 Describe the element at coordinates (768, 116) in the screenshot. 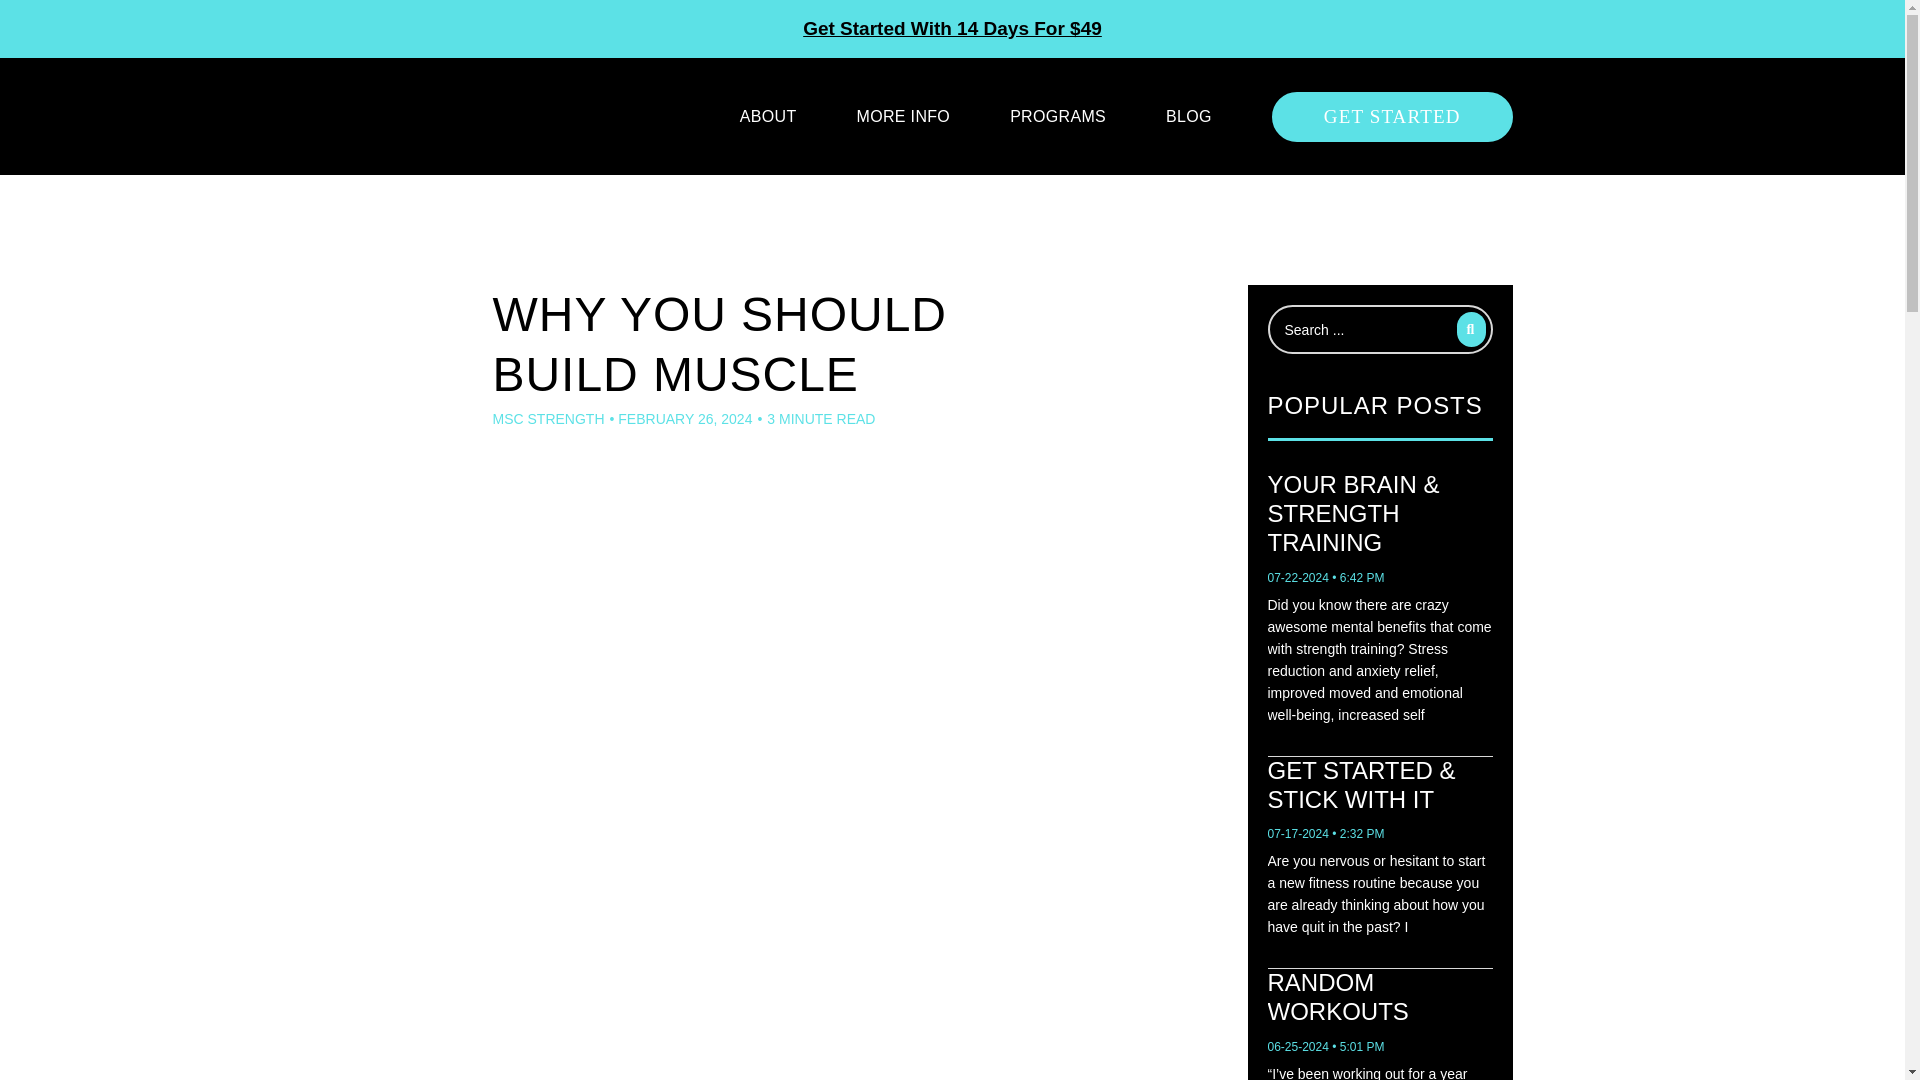

I see `ABOUT` at that location.